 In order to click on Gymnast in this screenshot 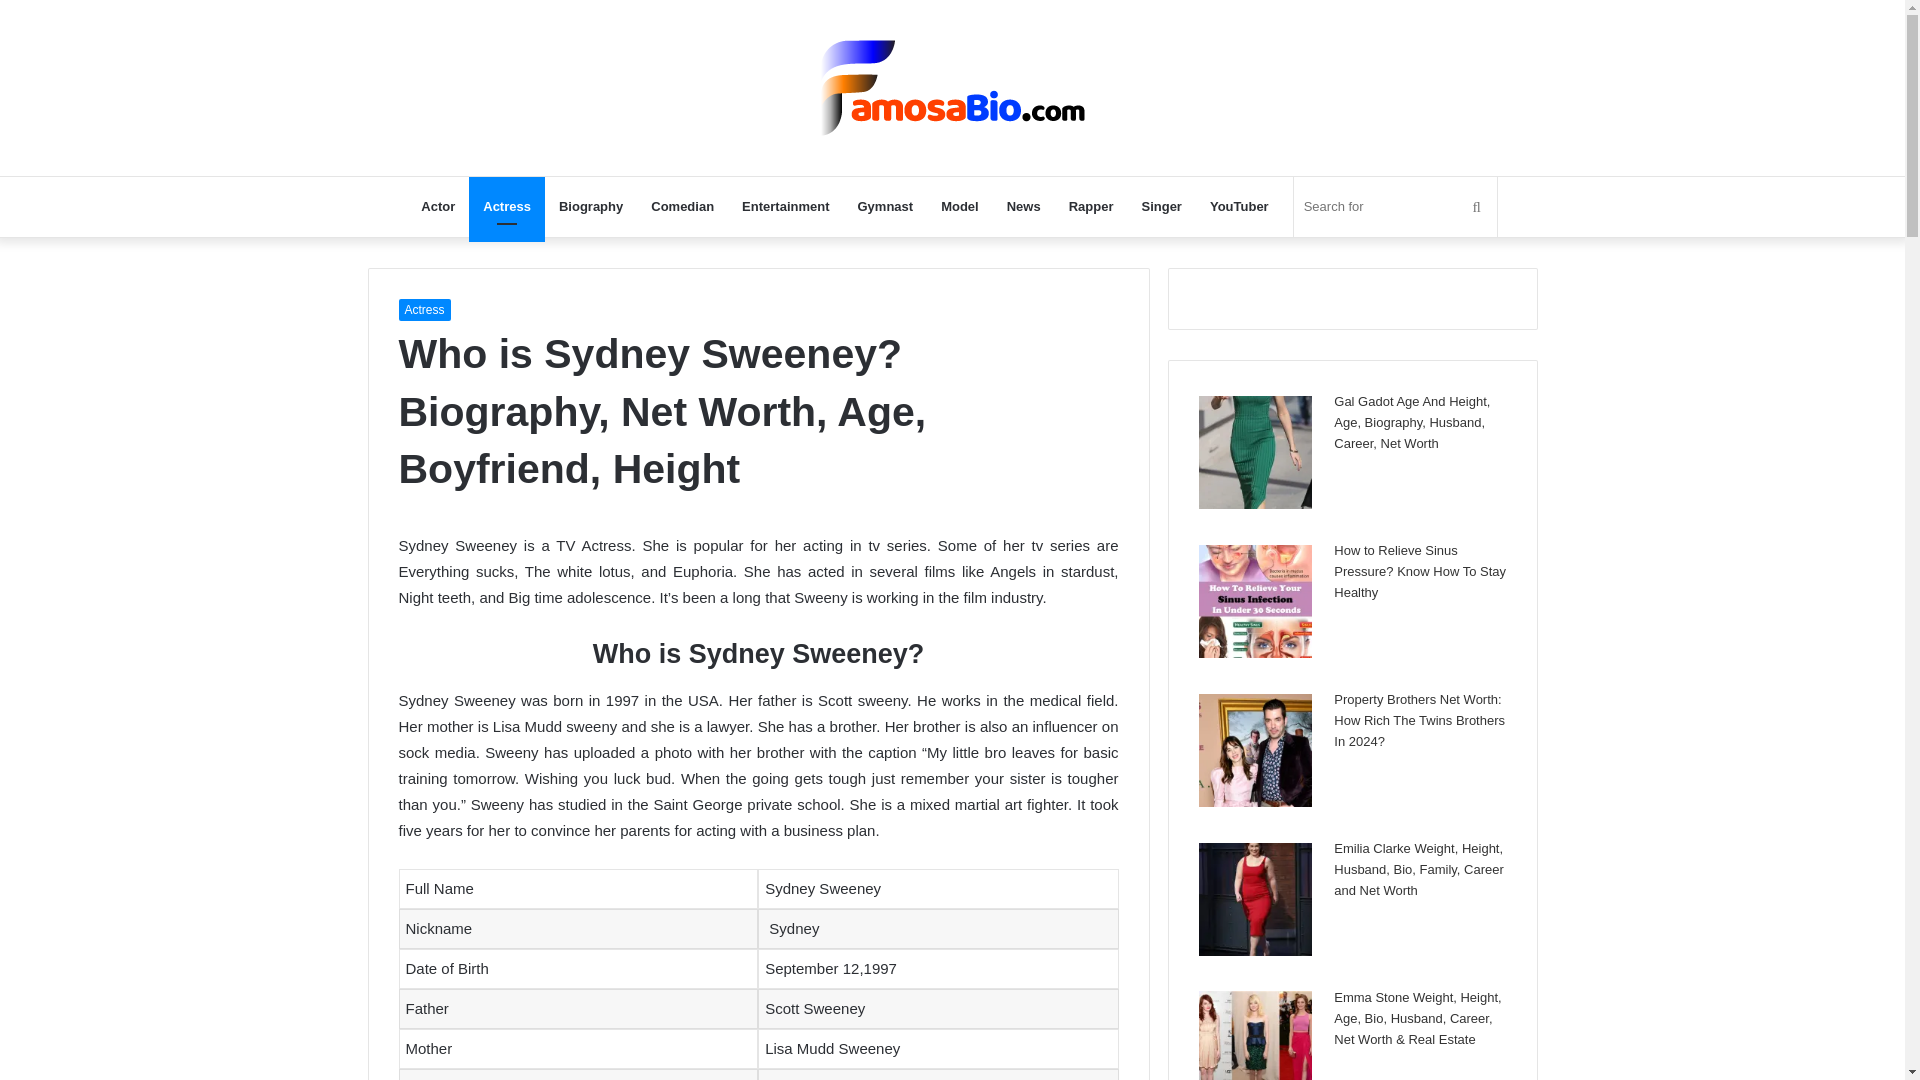, I will do `click(886, 206)`.